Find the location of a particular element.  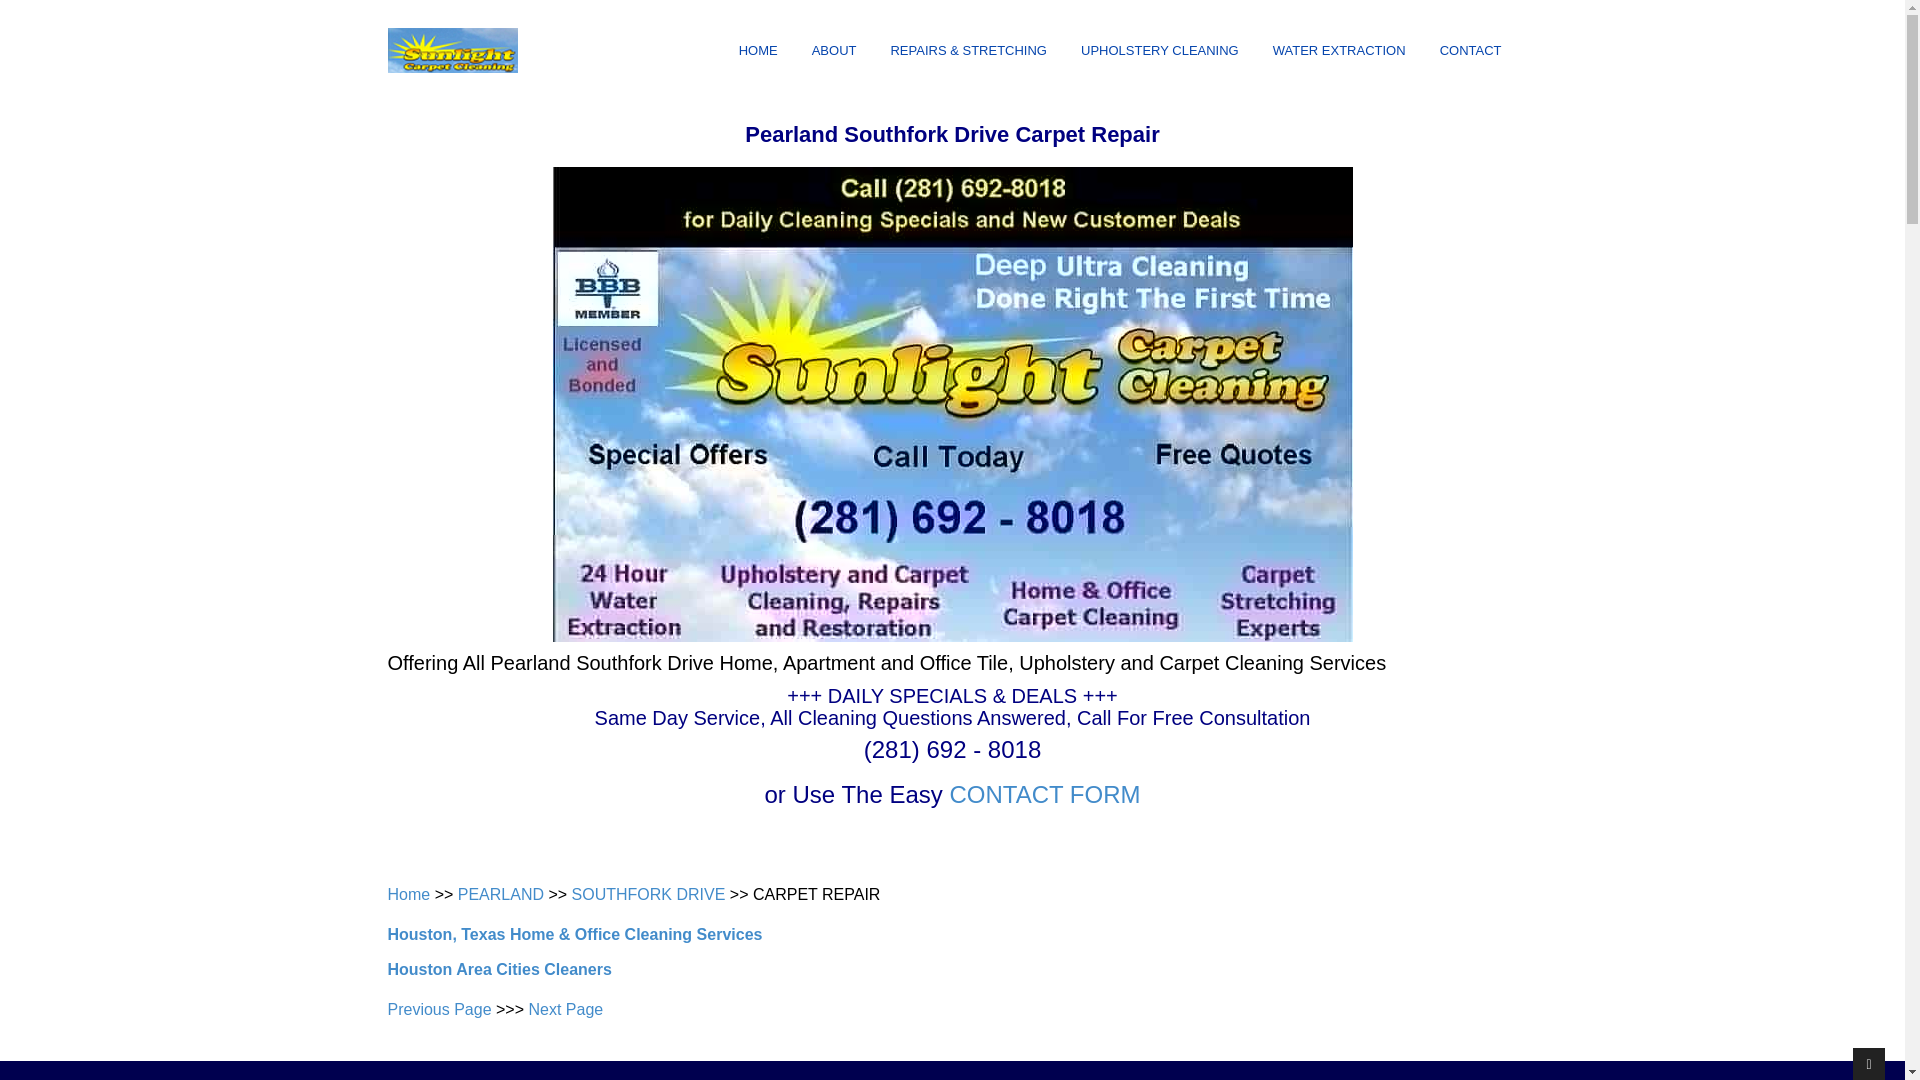

UPHOLSTERY CLEANING is located at coordinates (1160, 52).